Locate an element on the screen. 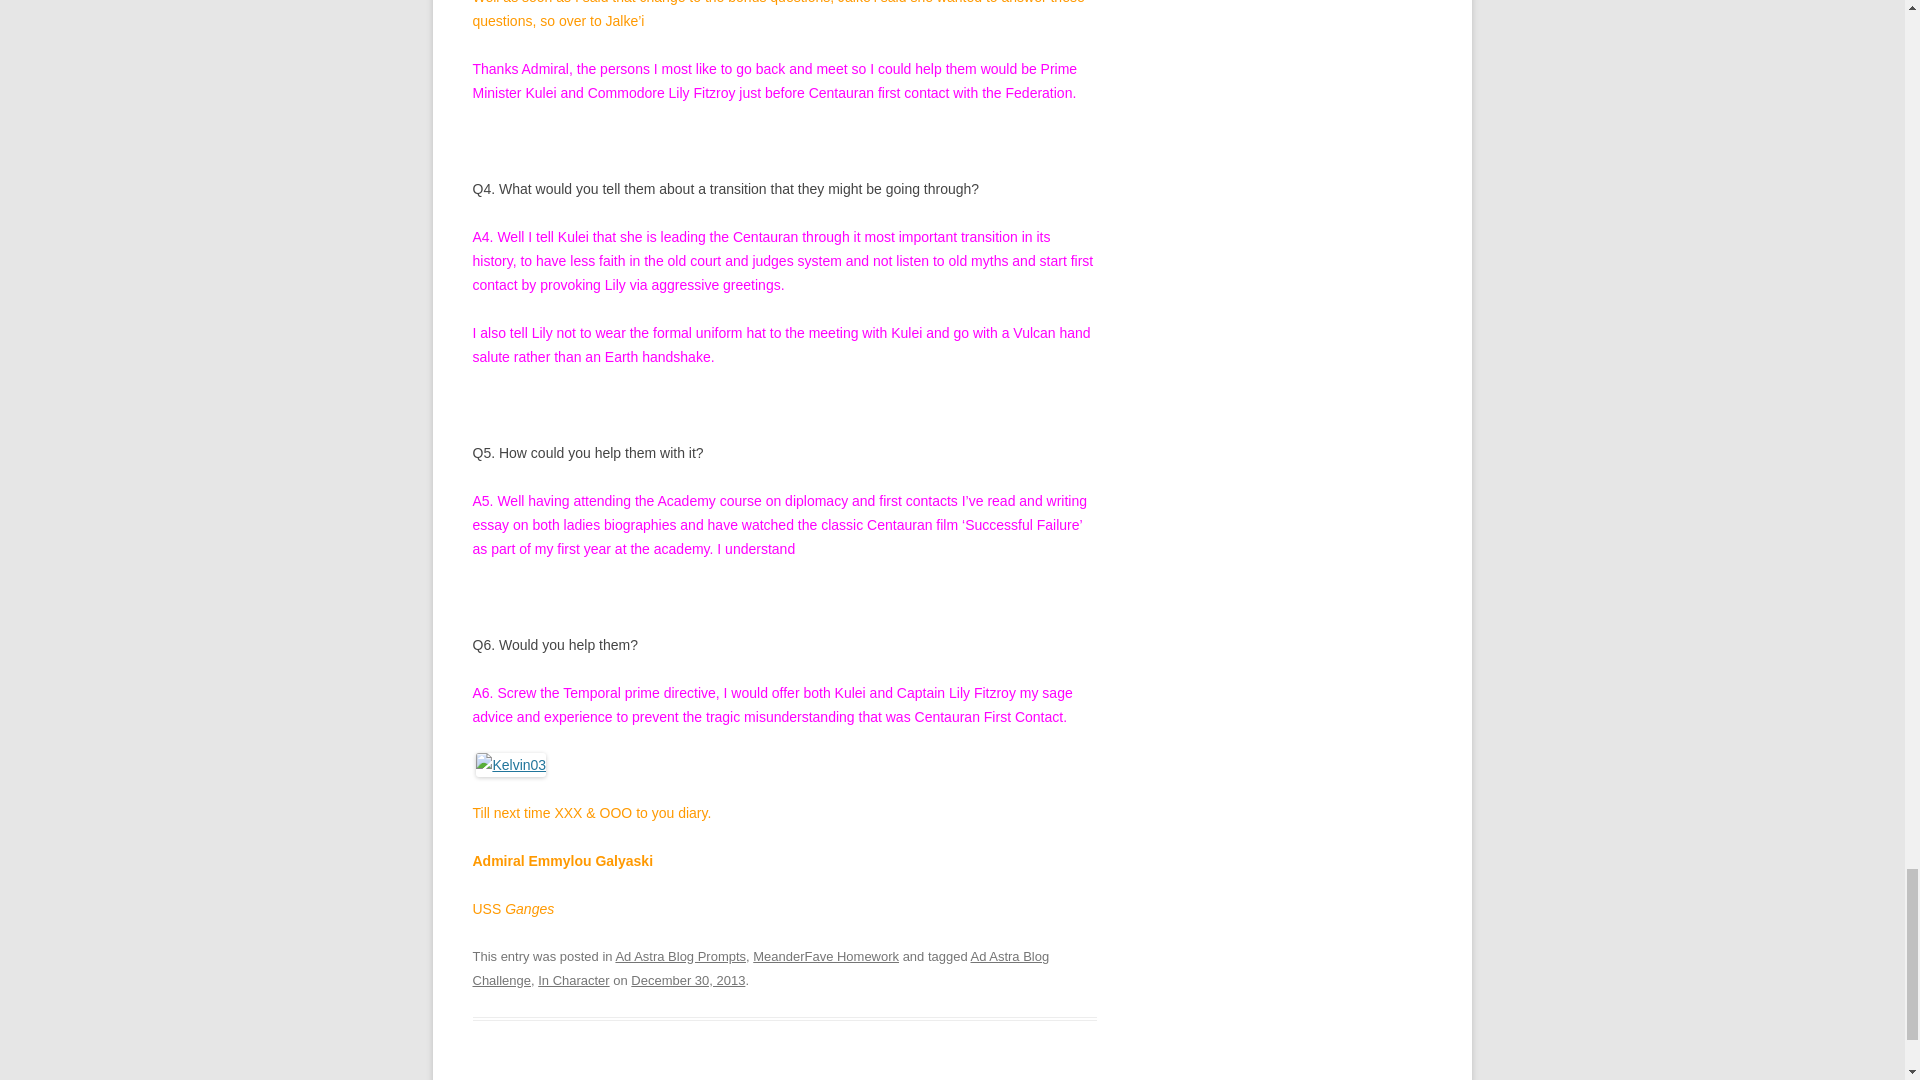 This screenshot has width=1920, height=1080. December 30, 2013 is located at coordinates (688, 980).